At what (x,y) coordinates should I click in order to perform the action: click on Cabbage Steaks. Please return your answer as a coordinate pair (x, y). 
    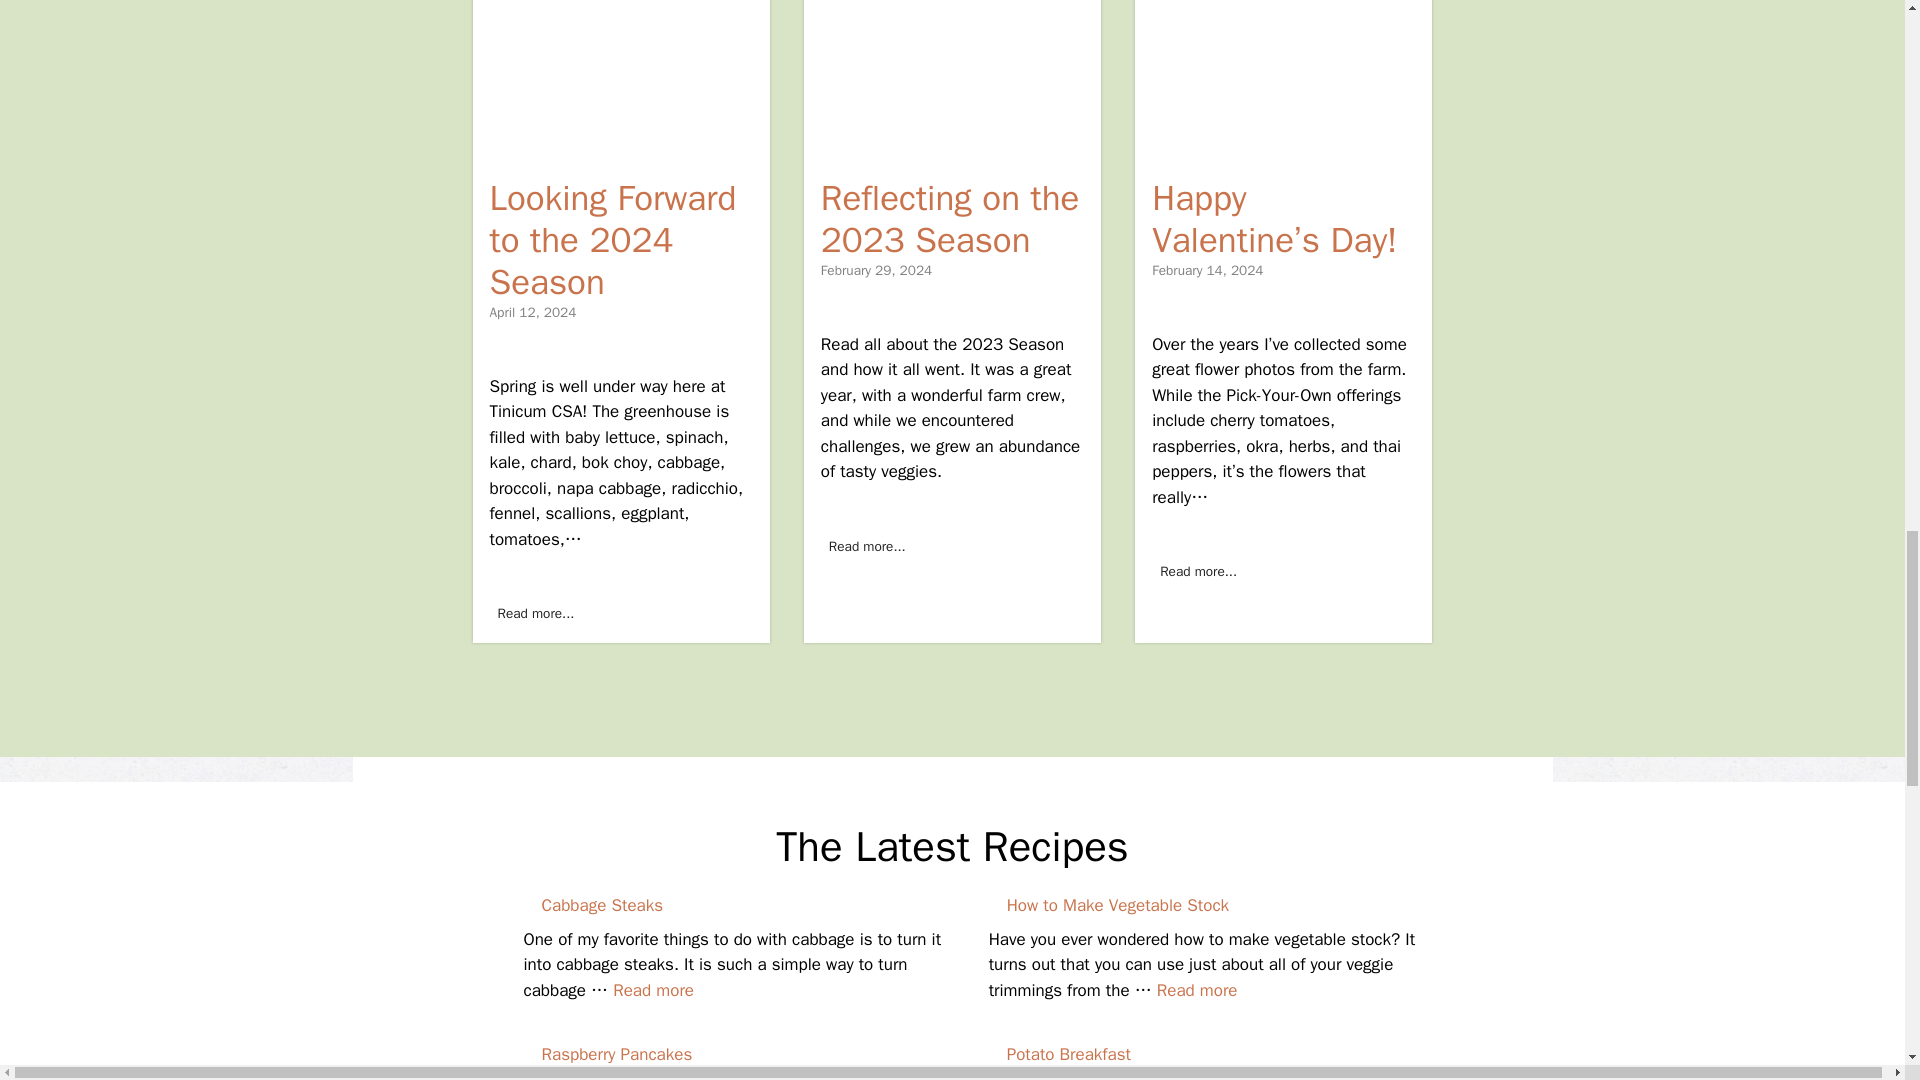
    Looking at the image, I should click on (652, 990).